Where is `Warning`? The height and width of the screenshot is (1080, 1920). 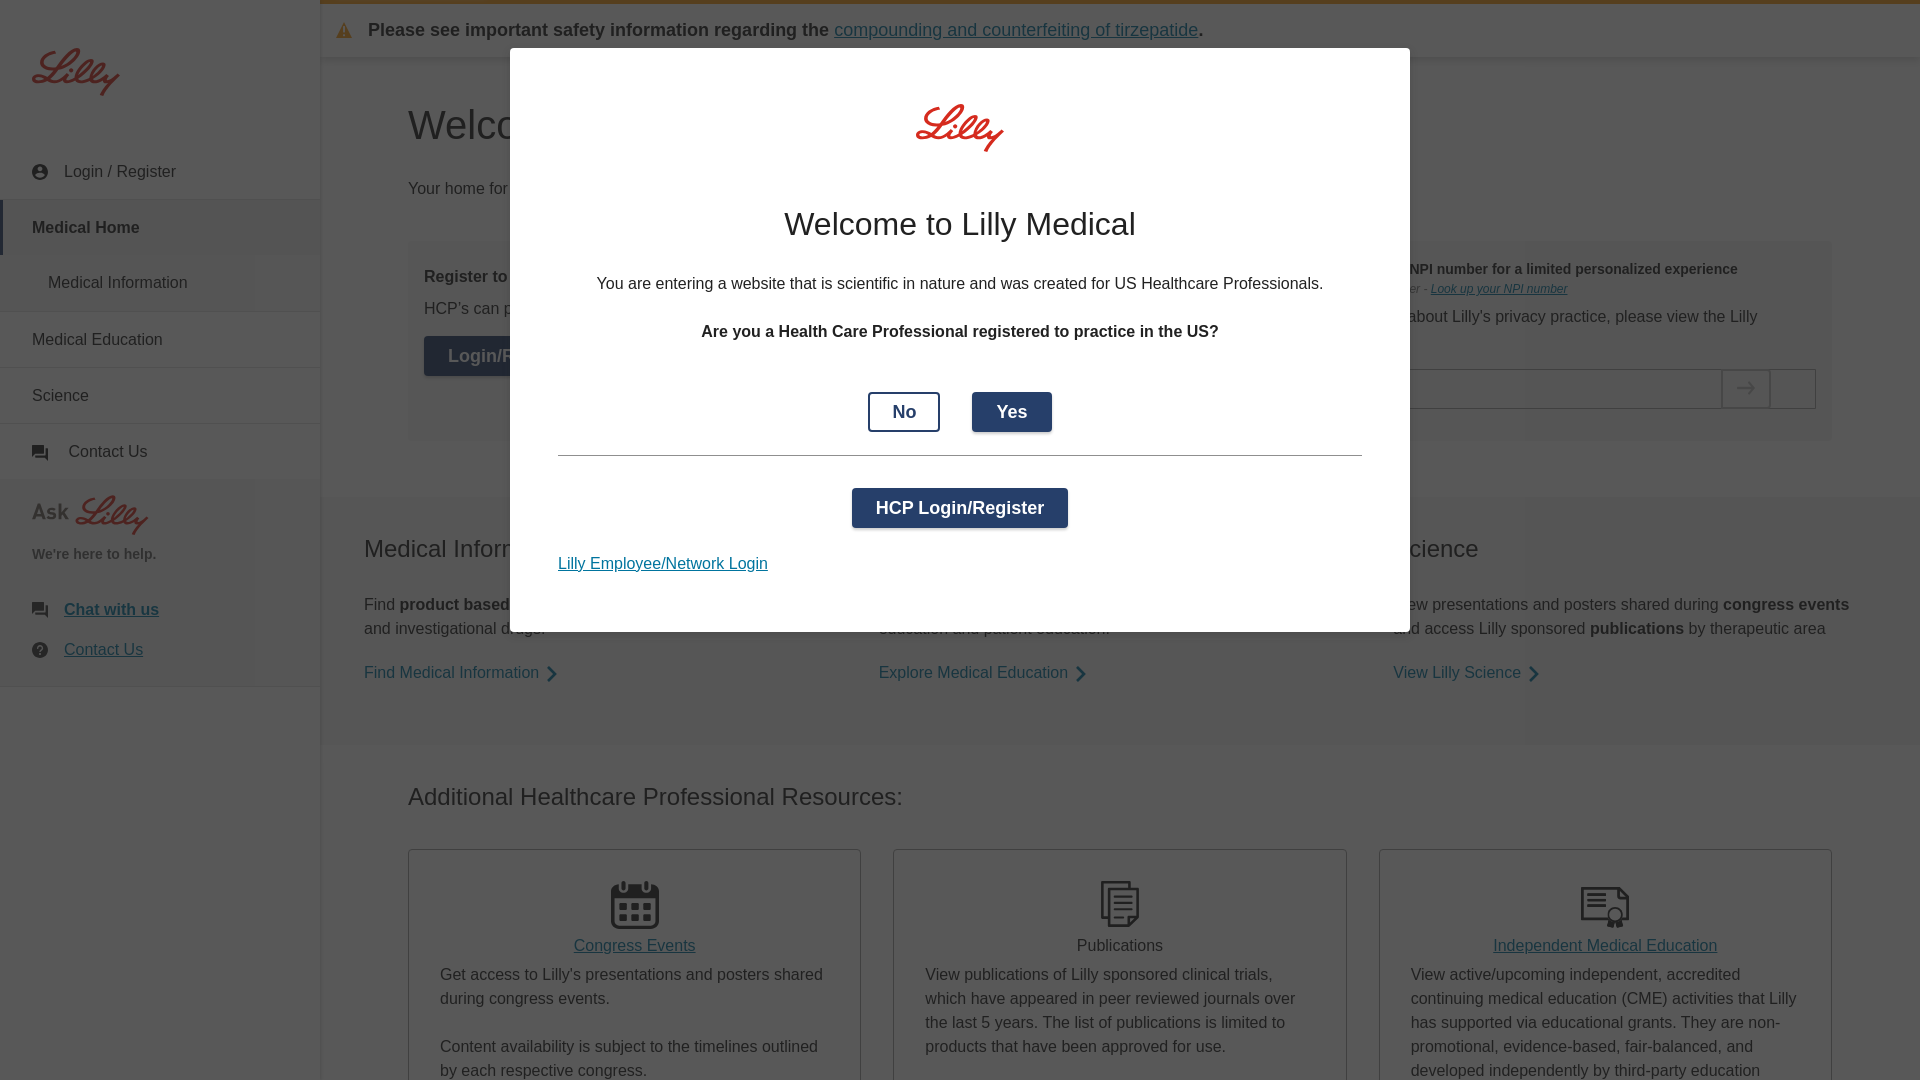 Warning is located at coordinates (344, 29).